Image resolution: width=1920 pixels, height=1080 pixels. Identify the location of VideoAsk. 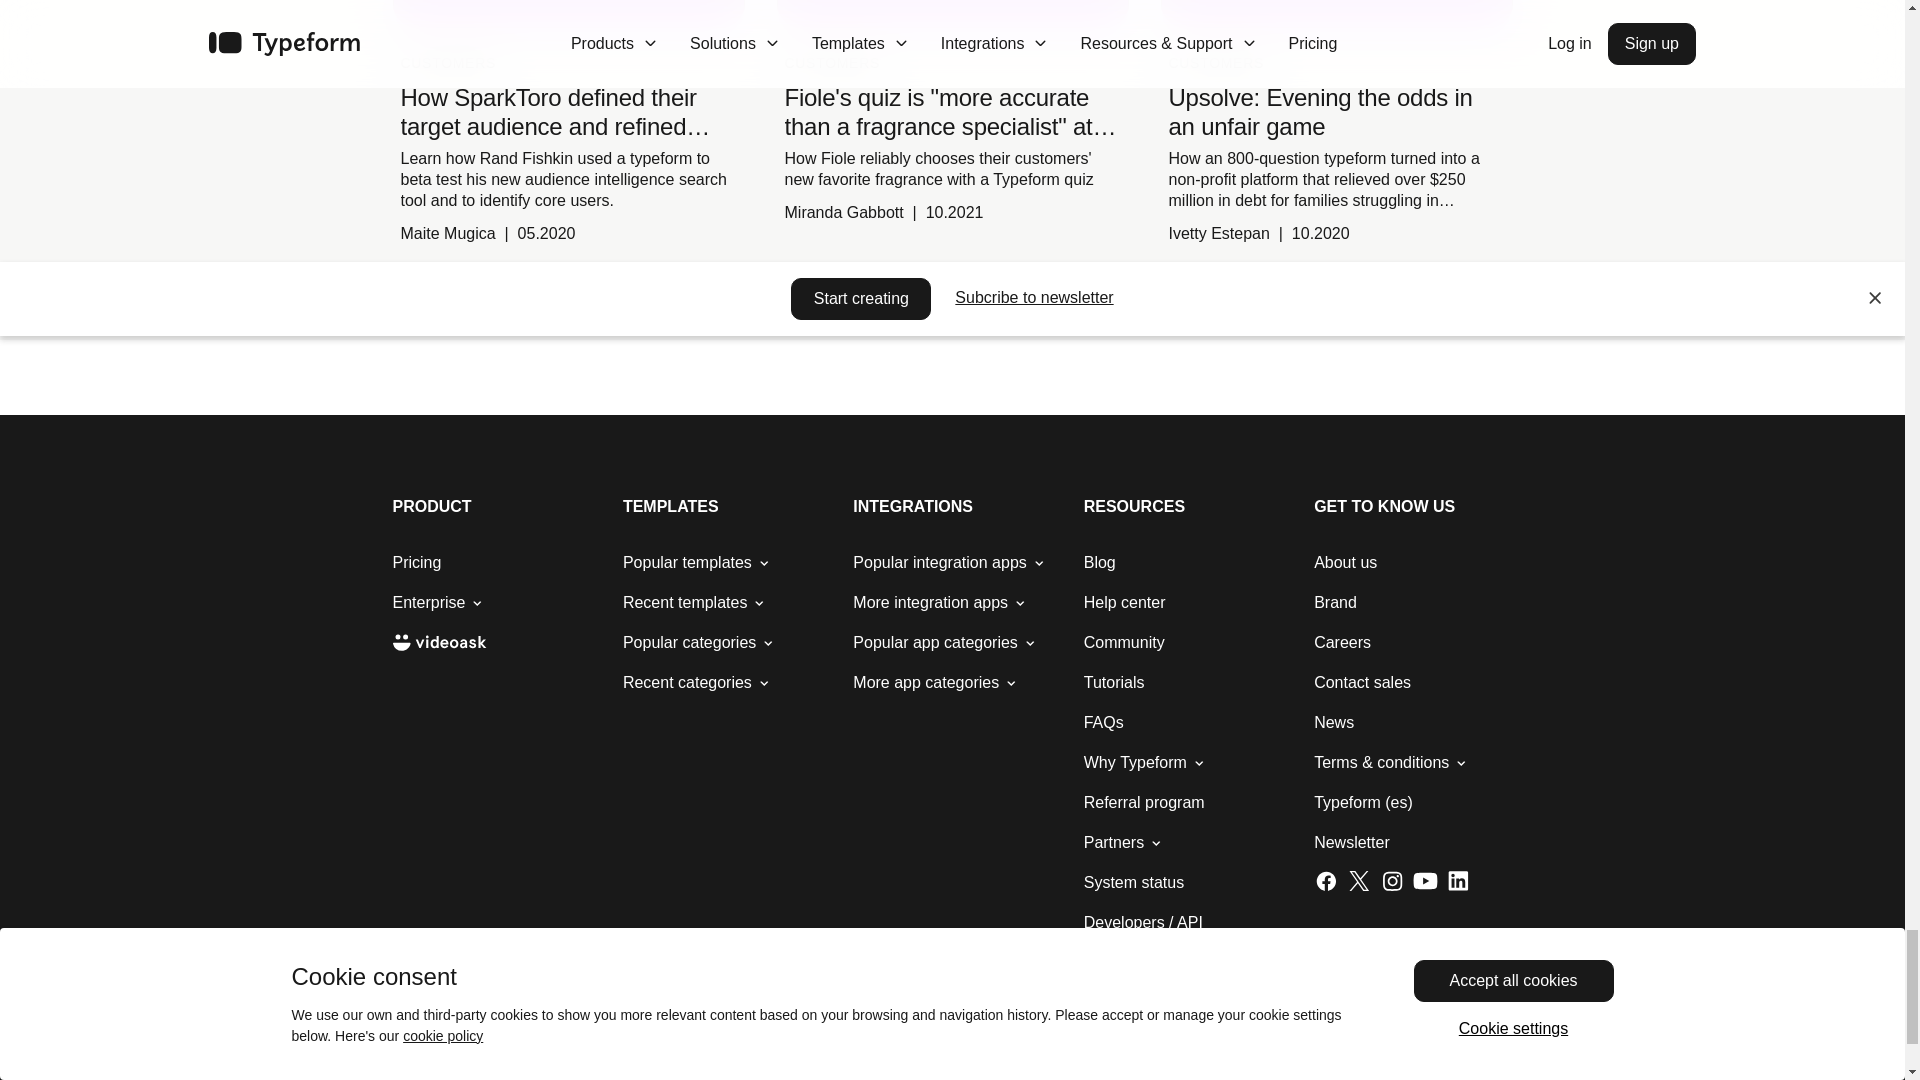
(438, 642).